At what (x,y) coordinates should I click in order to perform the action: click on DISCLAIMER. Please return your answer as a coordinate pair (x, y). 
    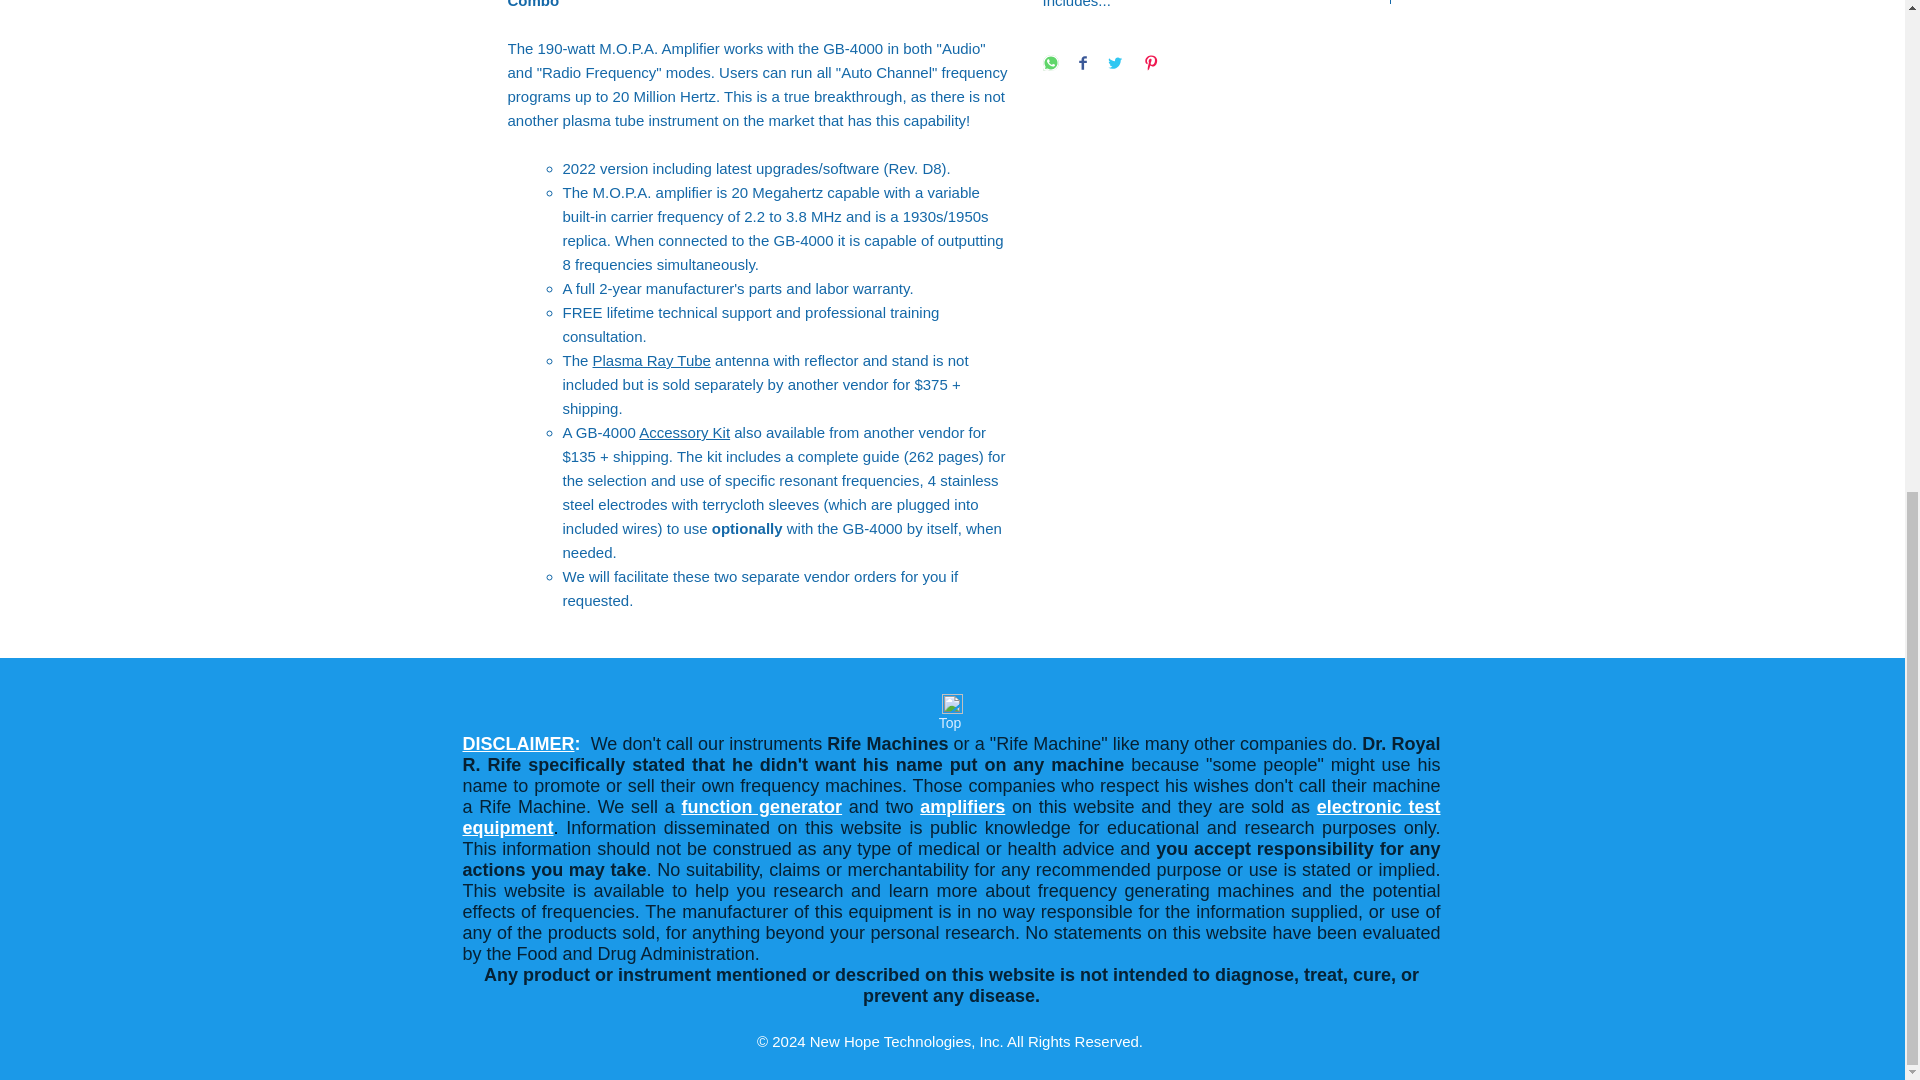
    Looking at the image, I should click on (518, 744).